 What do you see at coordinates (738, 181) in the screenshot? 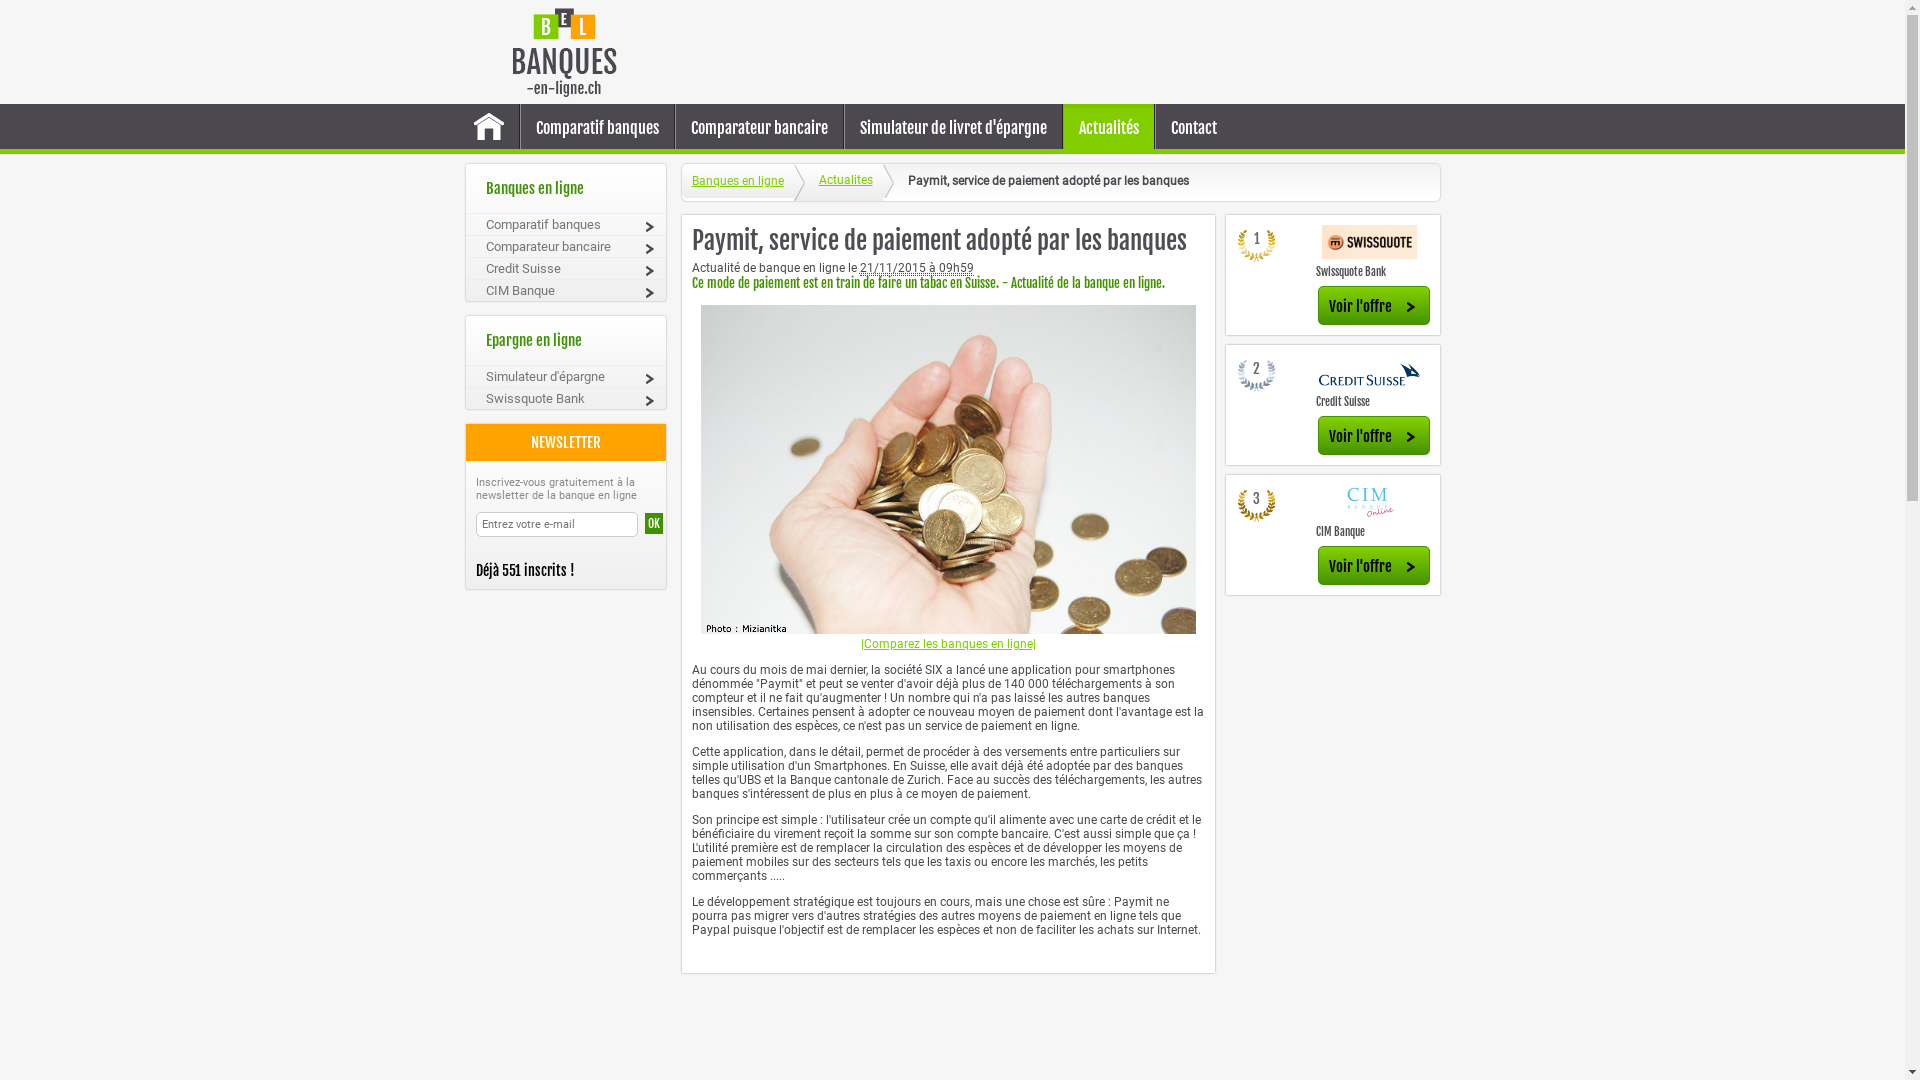
I see `Banques en ligne` at bounding box center [738, 181].